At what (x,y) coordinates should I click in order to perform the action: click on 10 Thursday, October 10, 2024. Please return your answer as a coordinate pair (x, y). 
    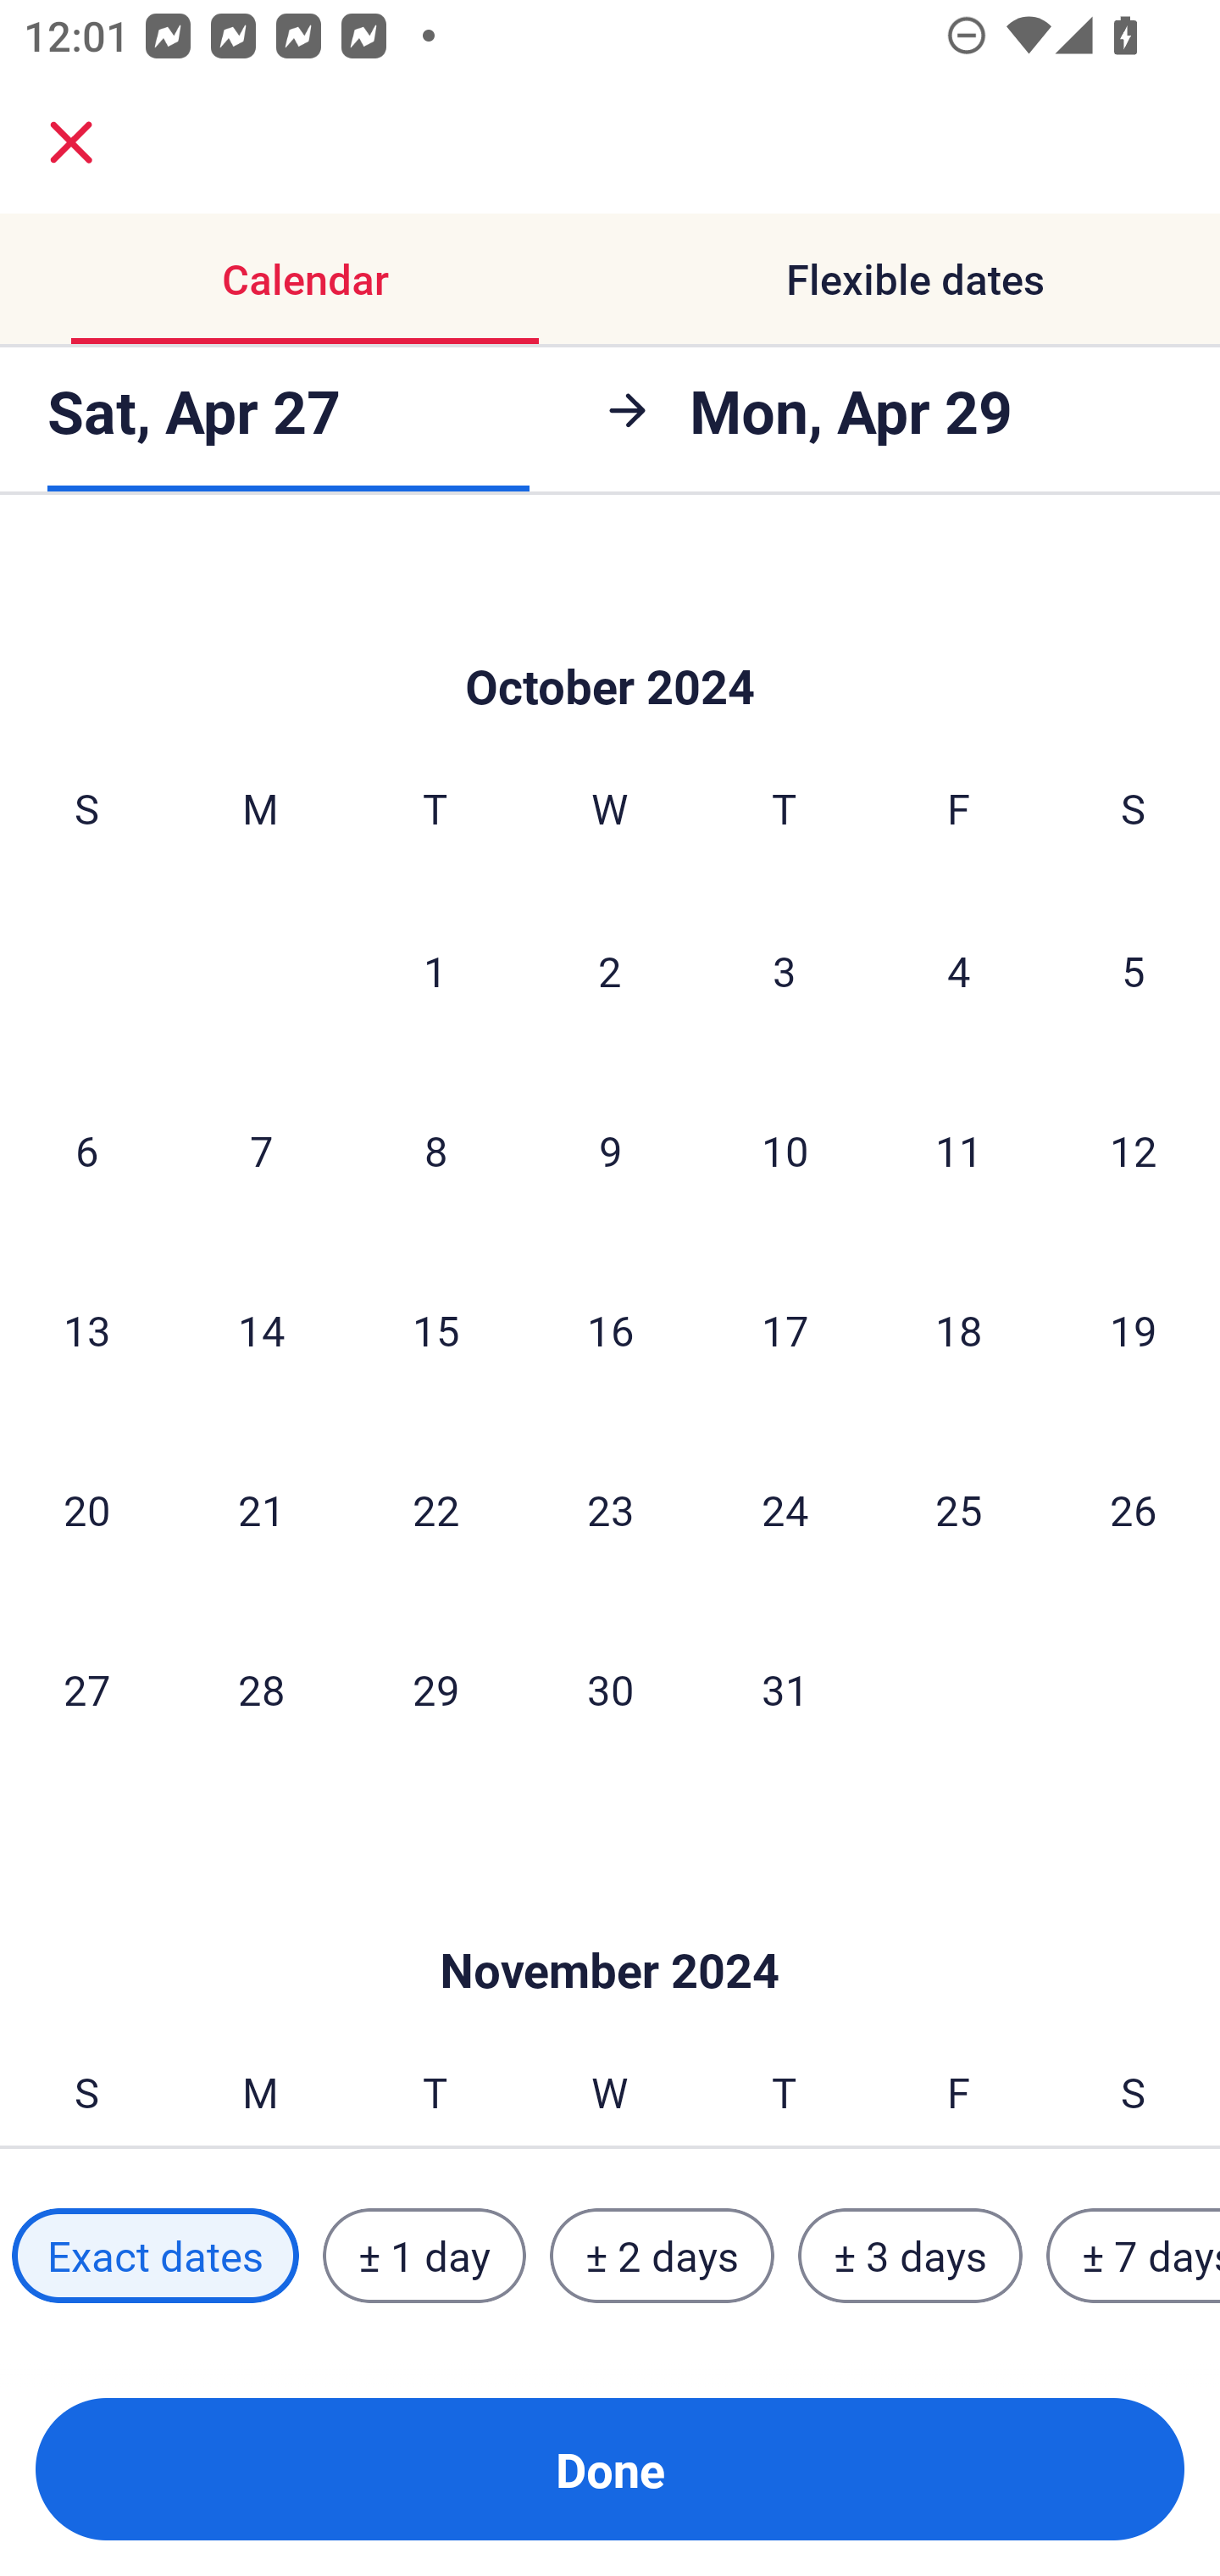
    Looking at the image, I should click on (785, 1150).